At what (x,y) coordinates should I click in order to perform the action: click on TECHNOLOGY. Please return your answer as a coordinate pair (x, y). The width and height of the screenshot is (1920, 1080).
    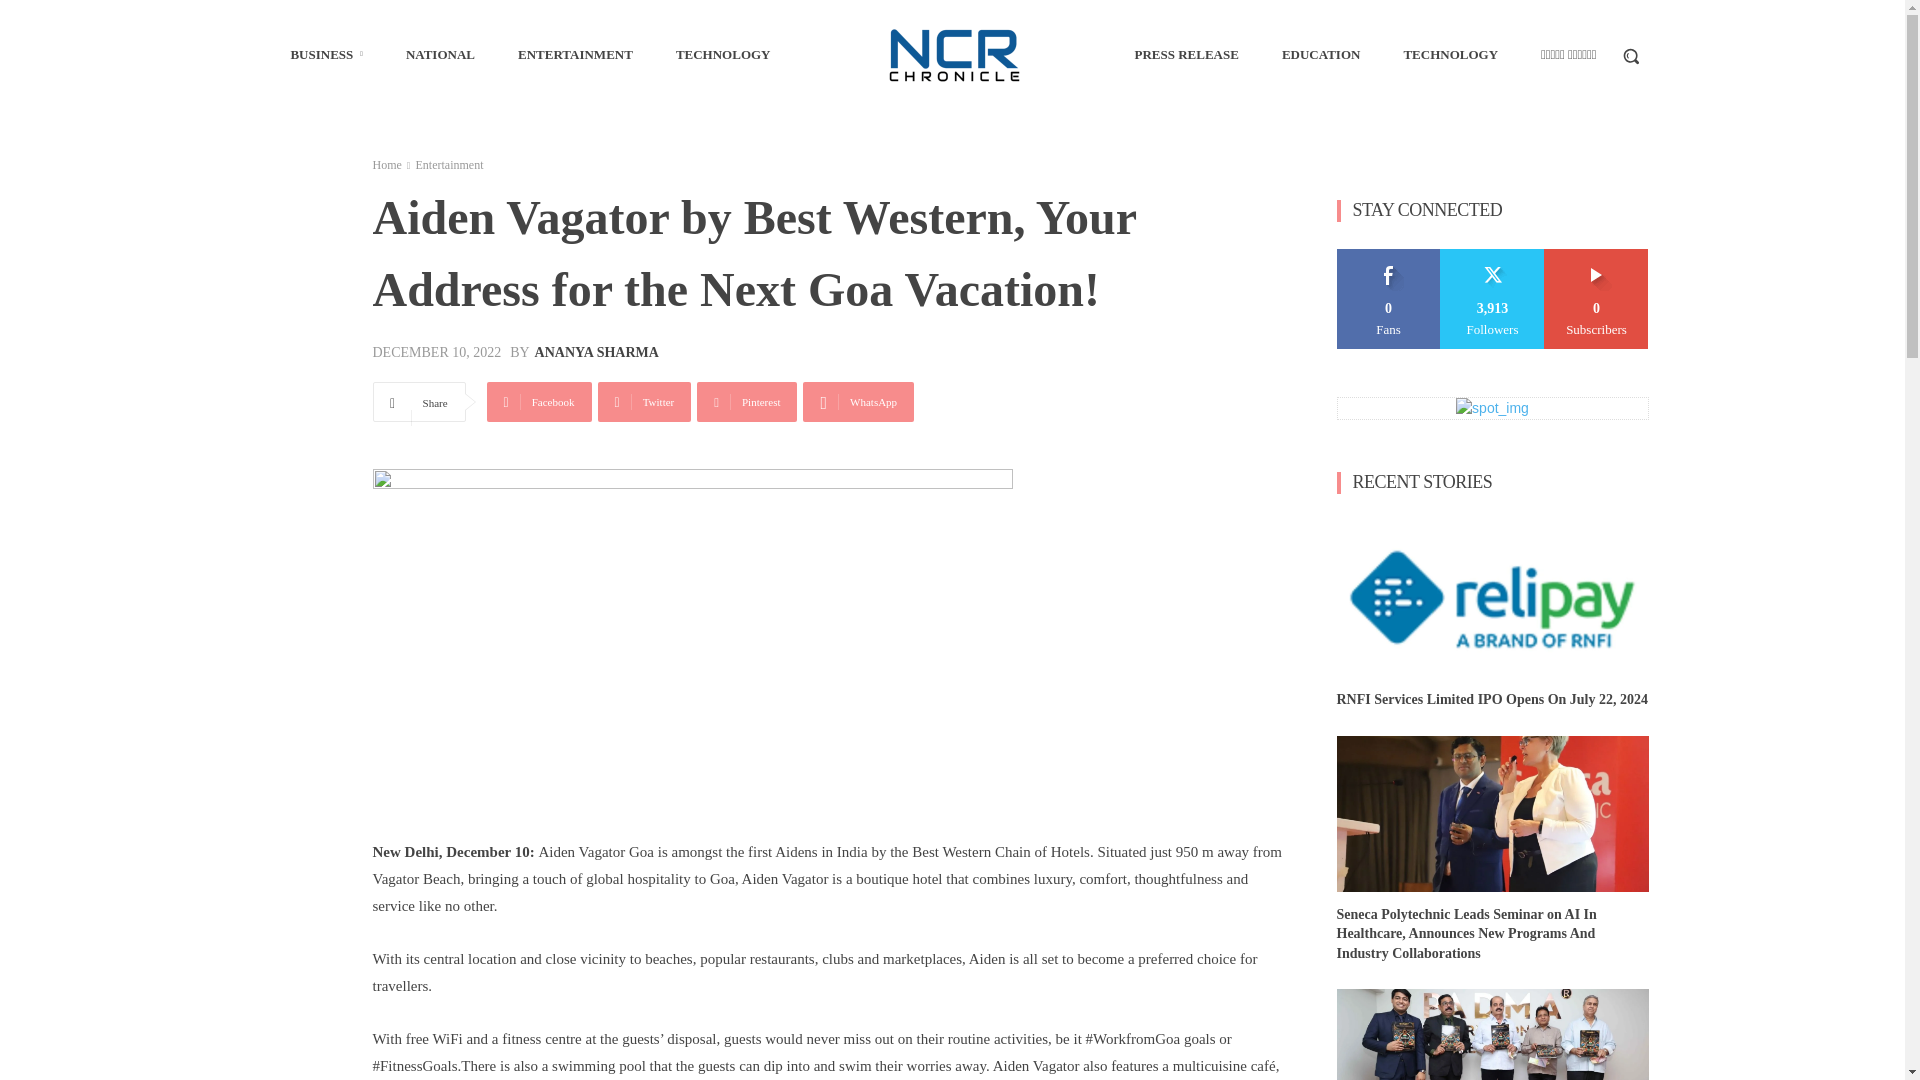
    Looking at the image, I should click on (1450, 54).